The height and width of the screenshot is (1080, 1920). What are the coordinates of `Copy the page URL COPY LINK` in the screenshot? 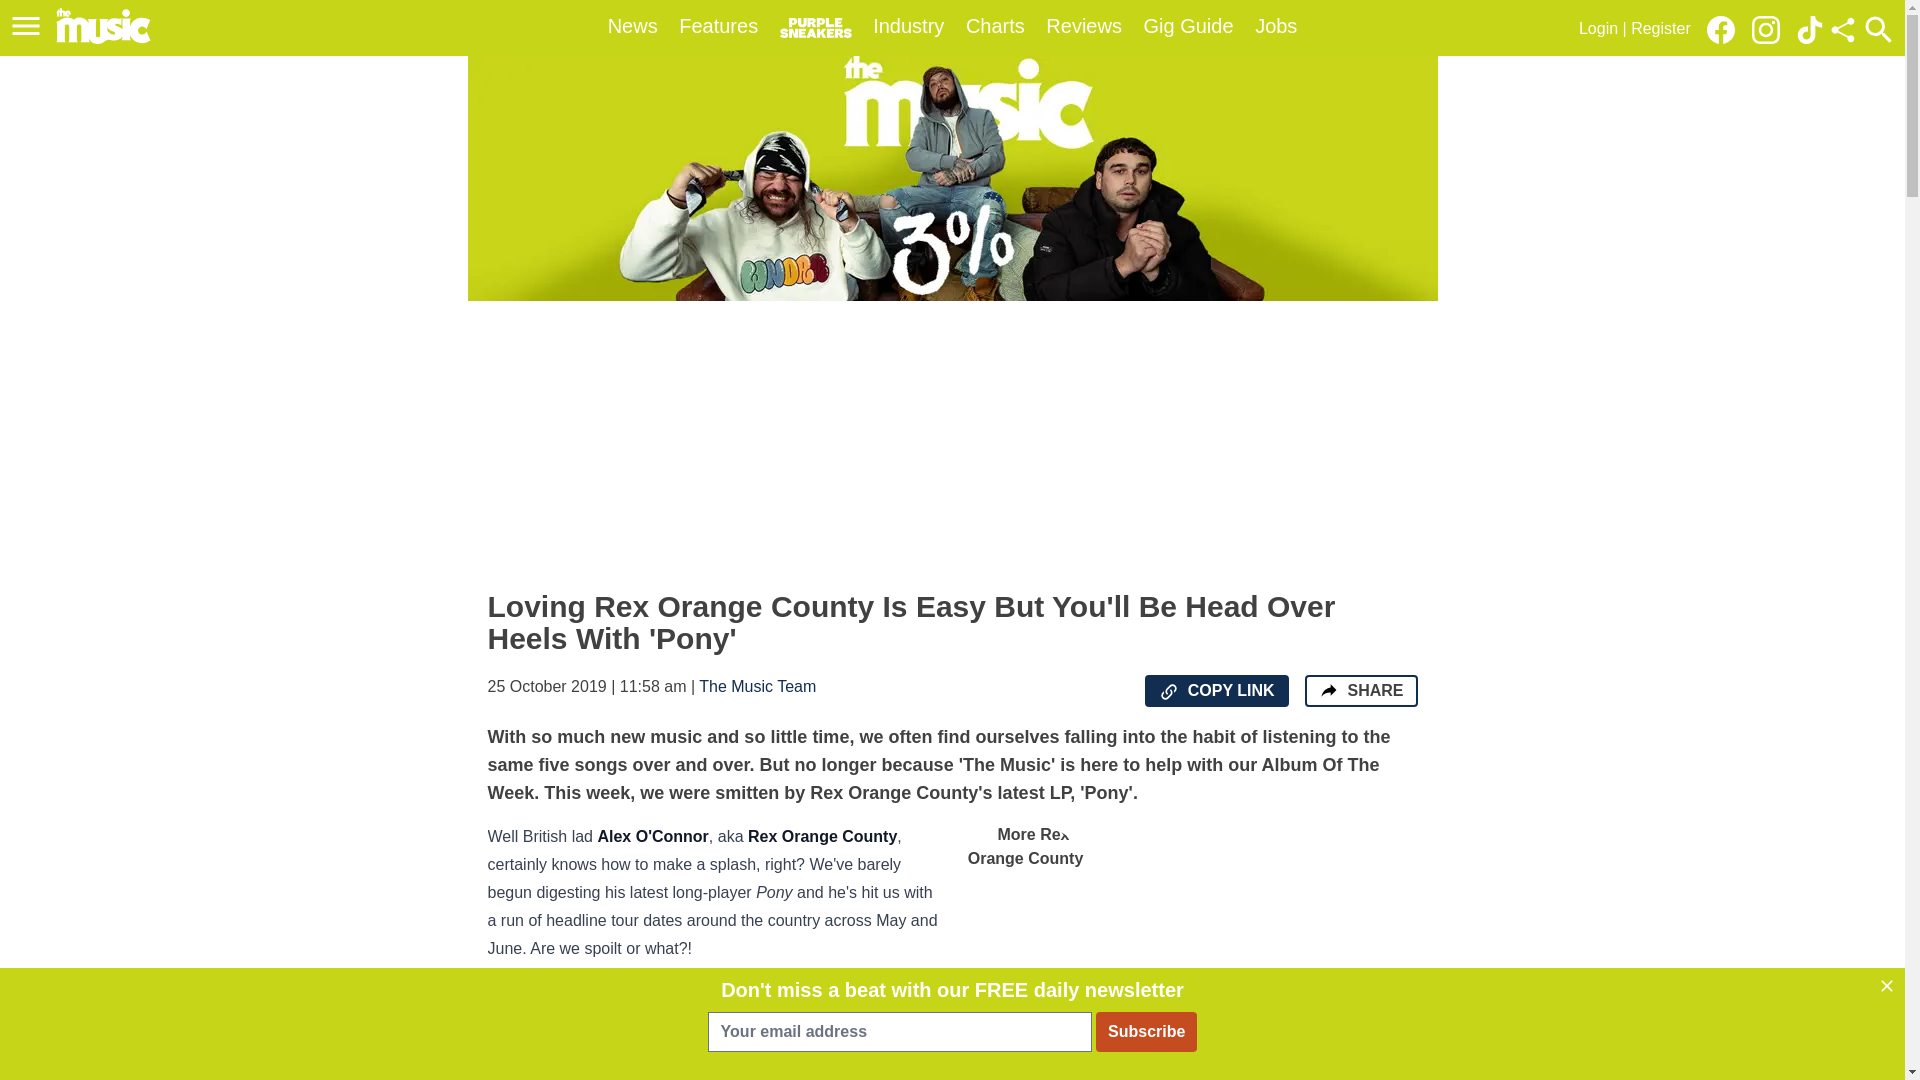 It's located at (1216, 691).